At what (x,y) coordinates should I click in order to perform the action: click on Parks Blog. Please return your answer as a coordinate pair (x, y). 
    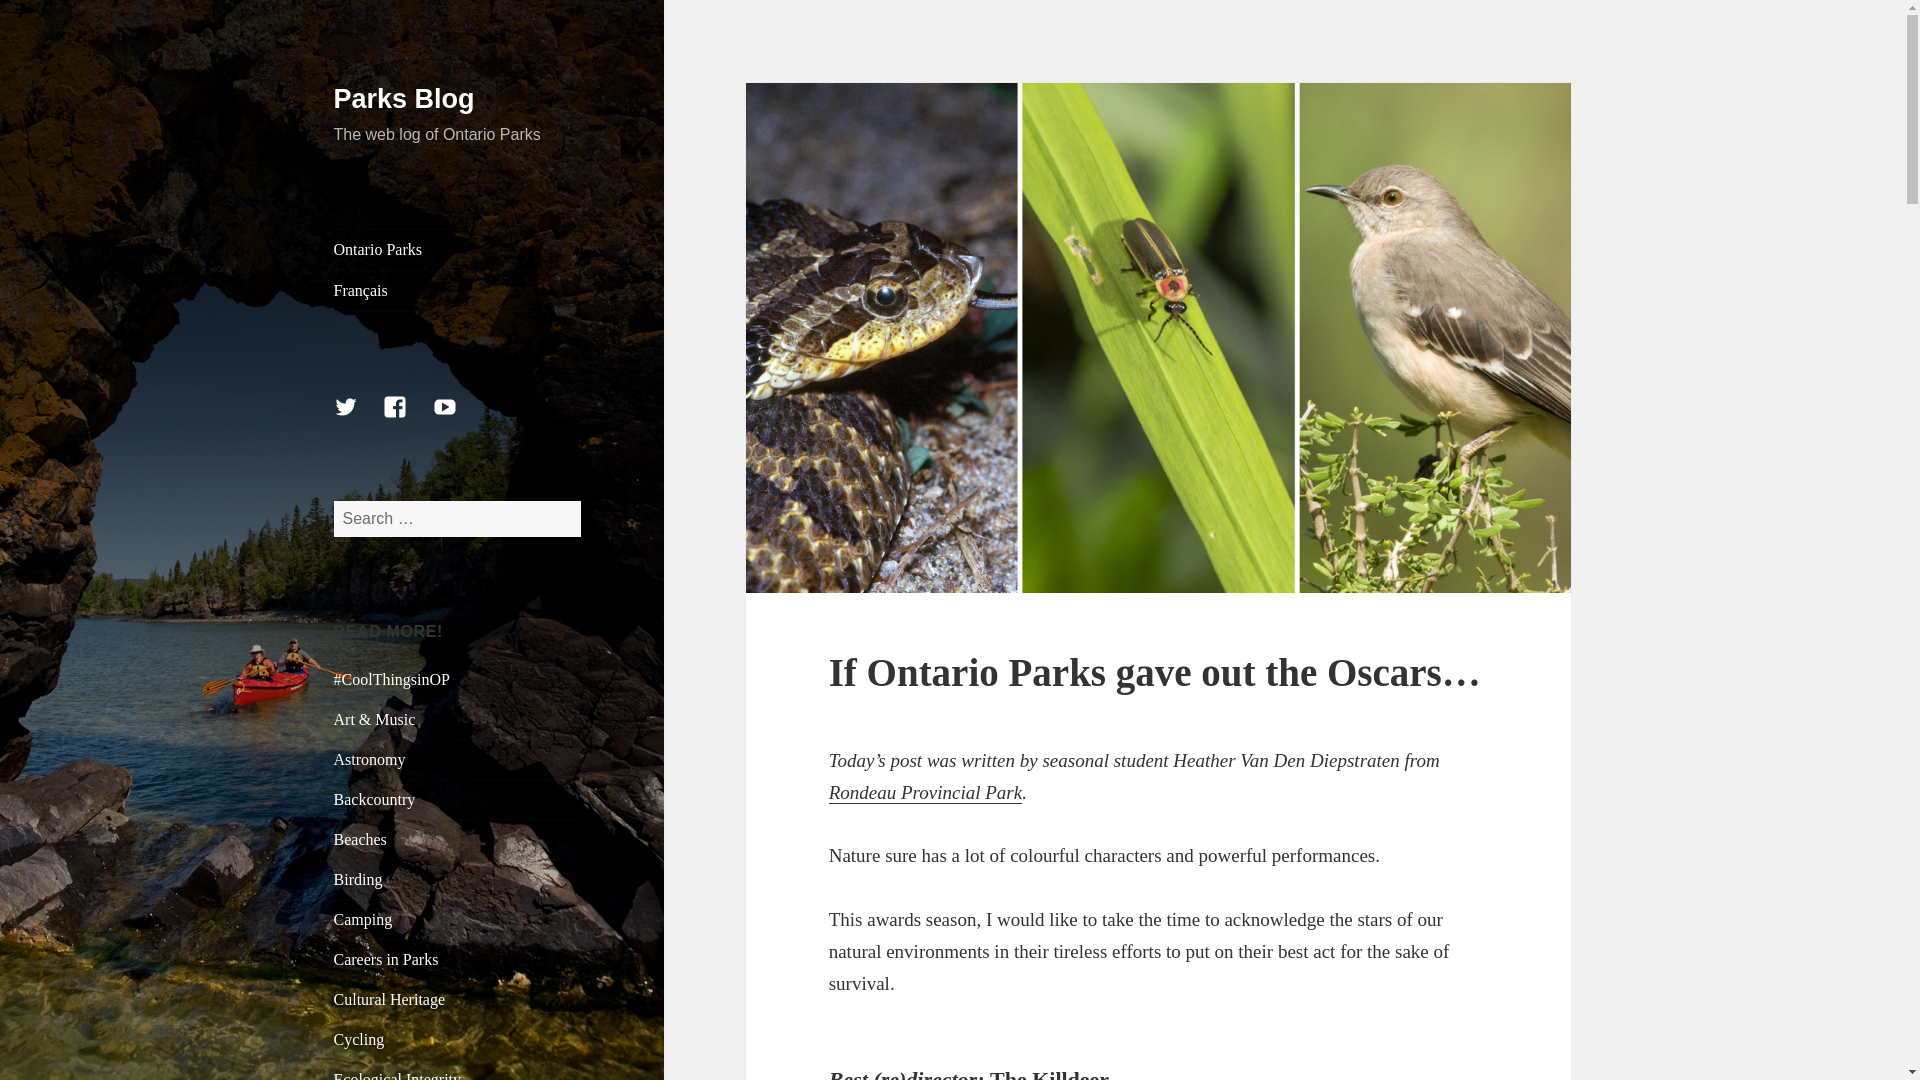
    Looking at the image, I should click on (404, 99).